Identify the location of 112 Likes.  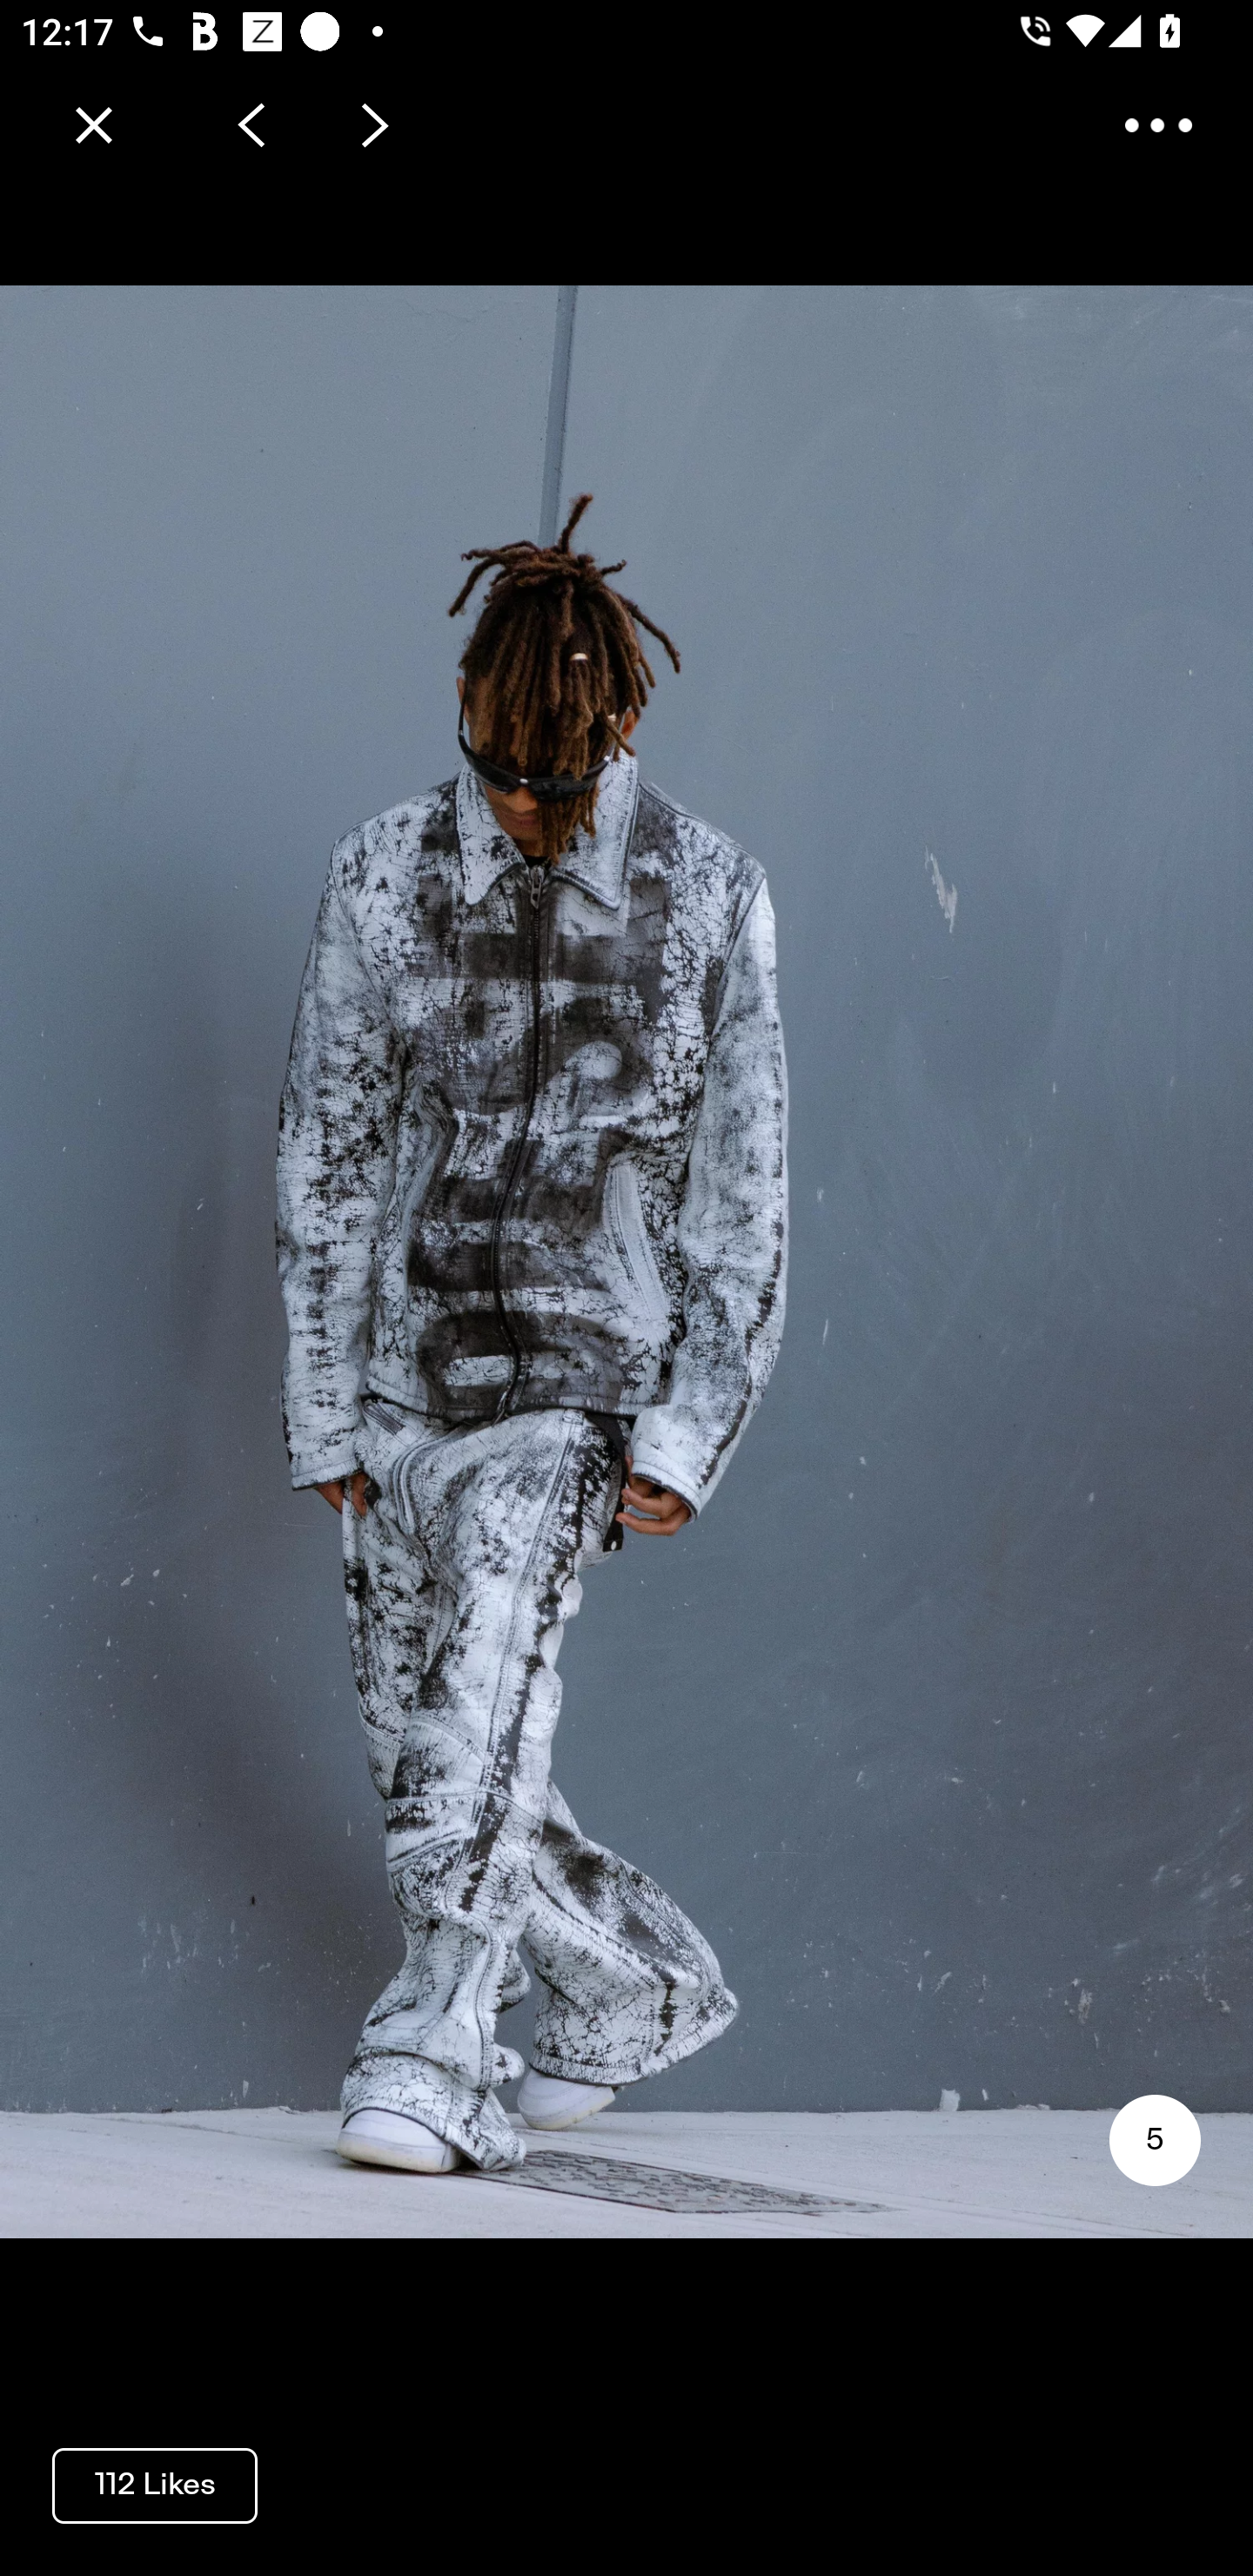
(155, 2484).